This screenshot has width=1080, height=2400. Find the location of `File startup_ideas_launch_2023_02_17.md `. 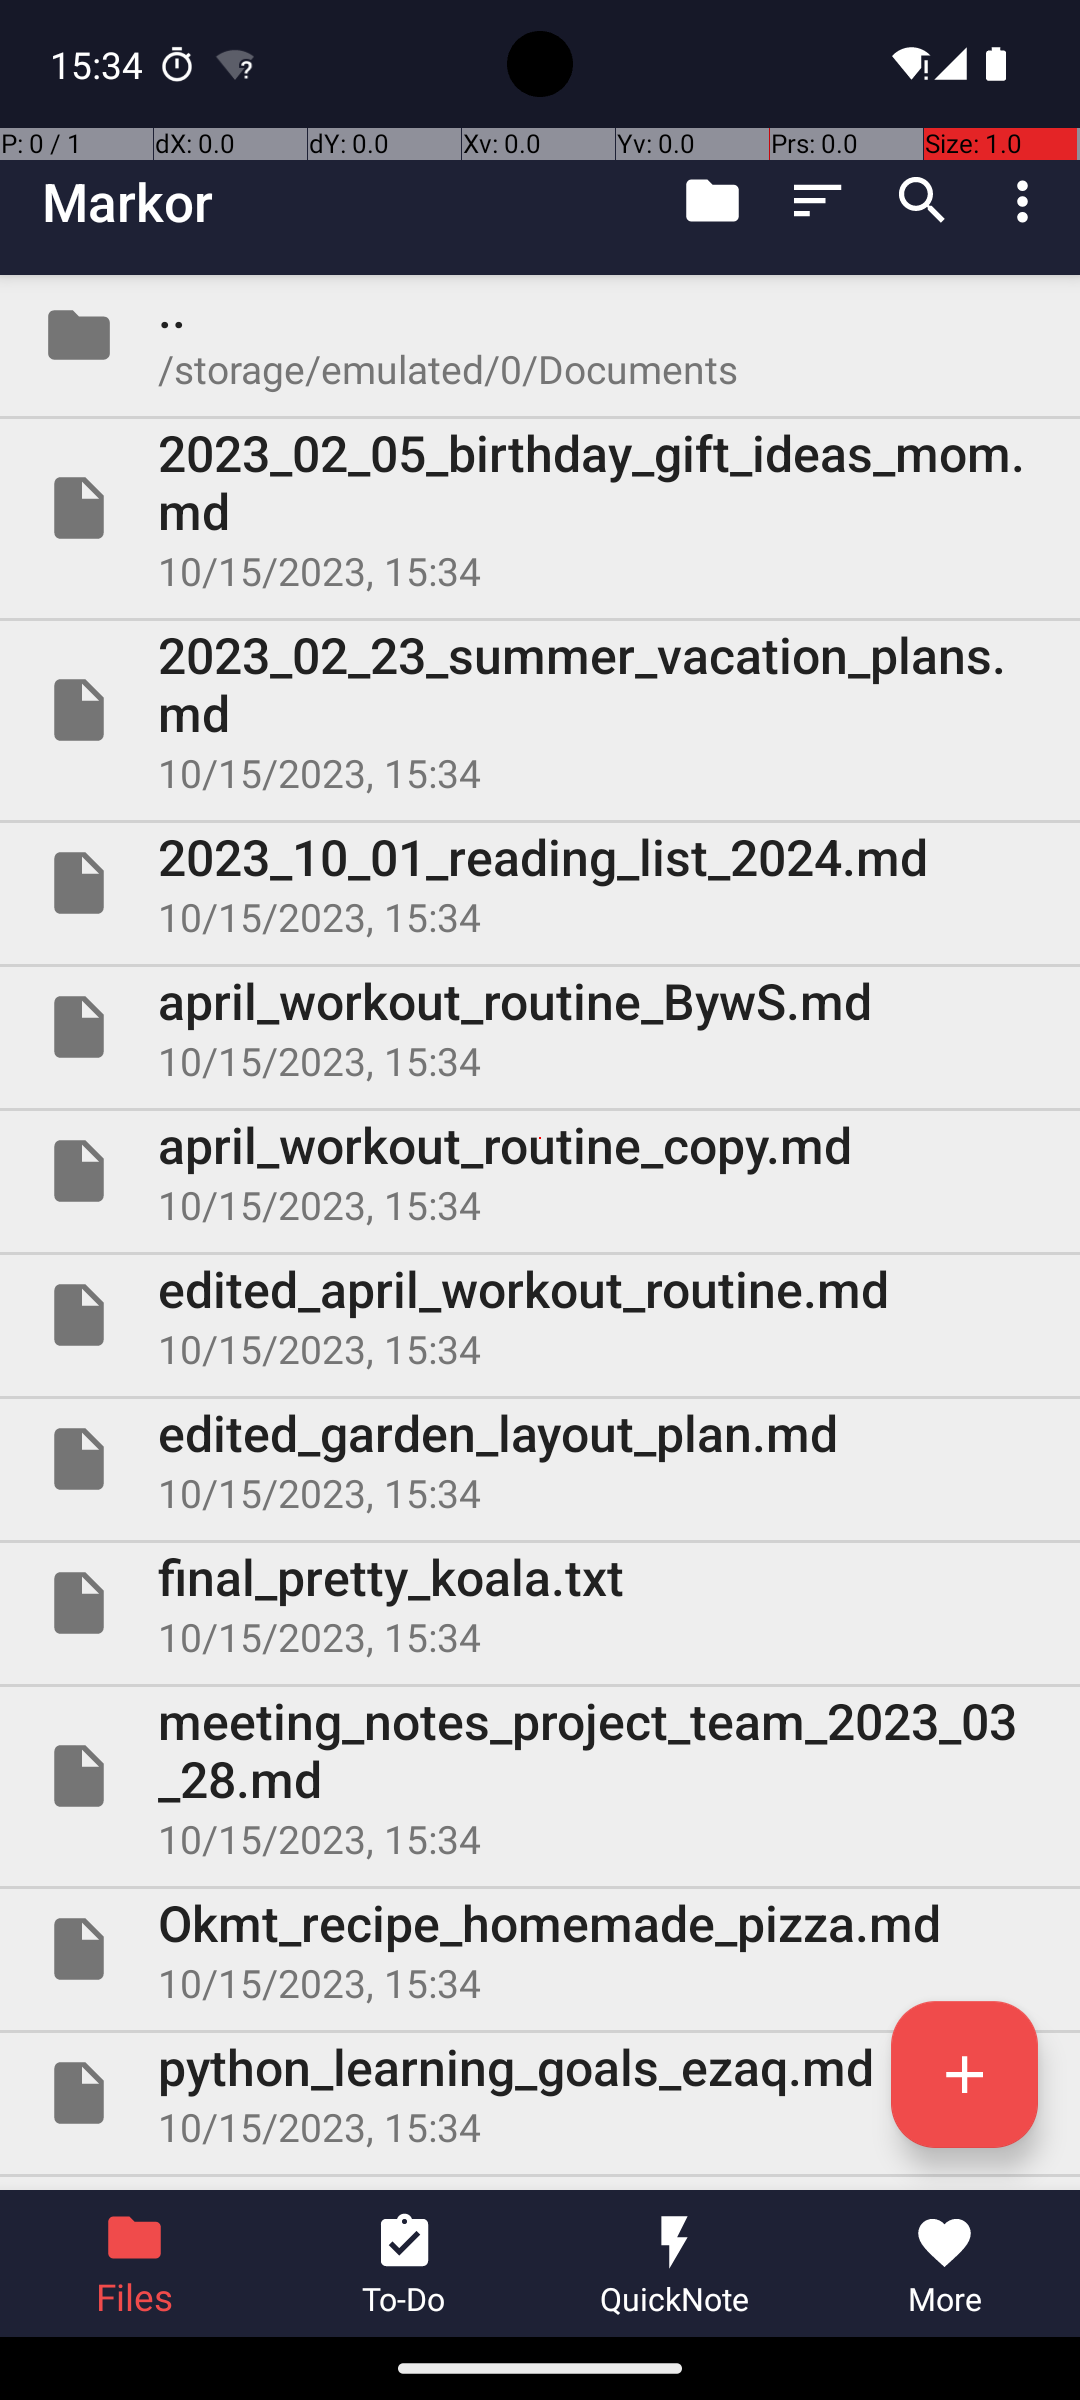

File startup_ideas_launch_2023_02_17.md  is located at coordinates (540, 2184).